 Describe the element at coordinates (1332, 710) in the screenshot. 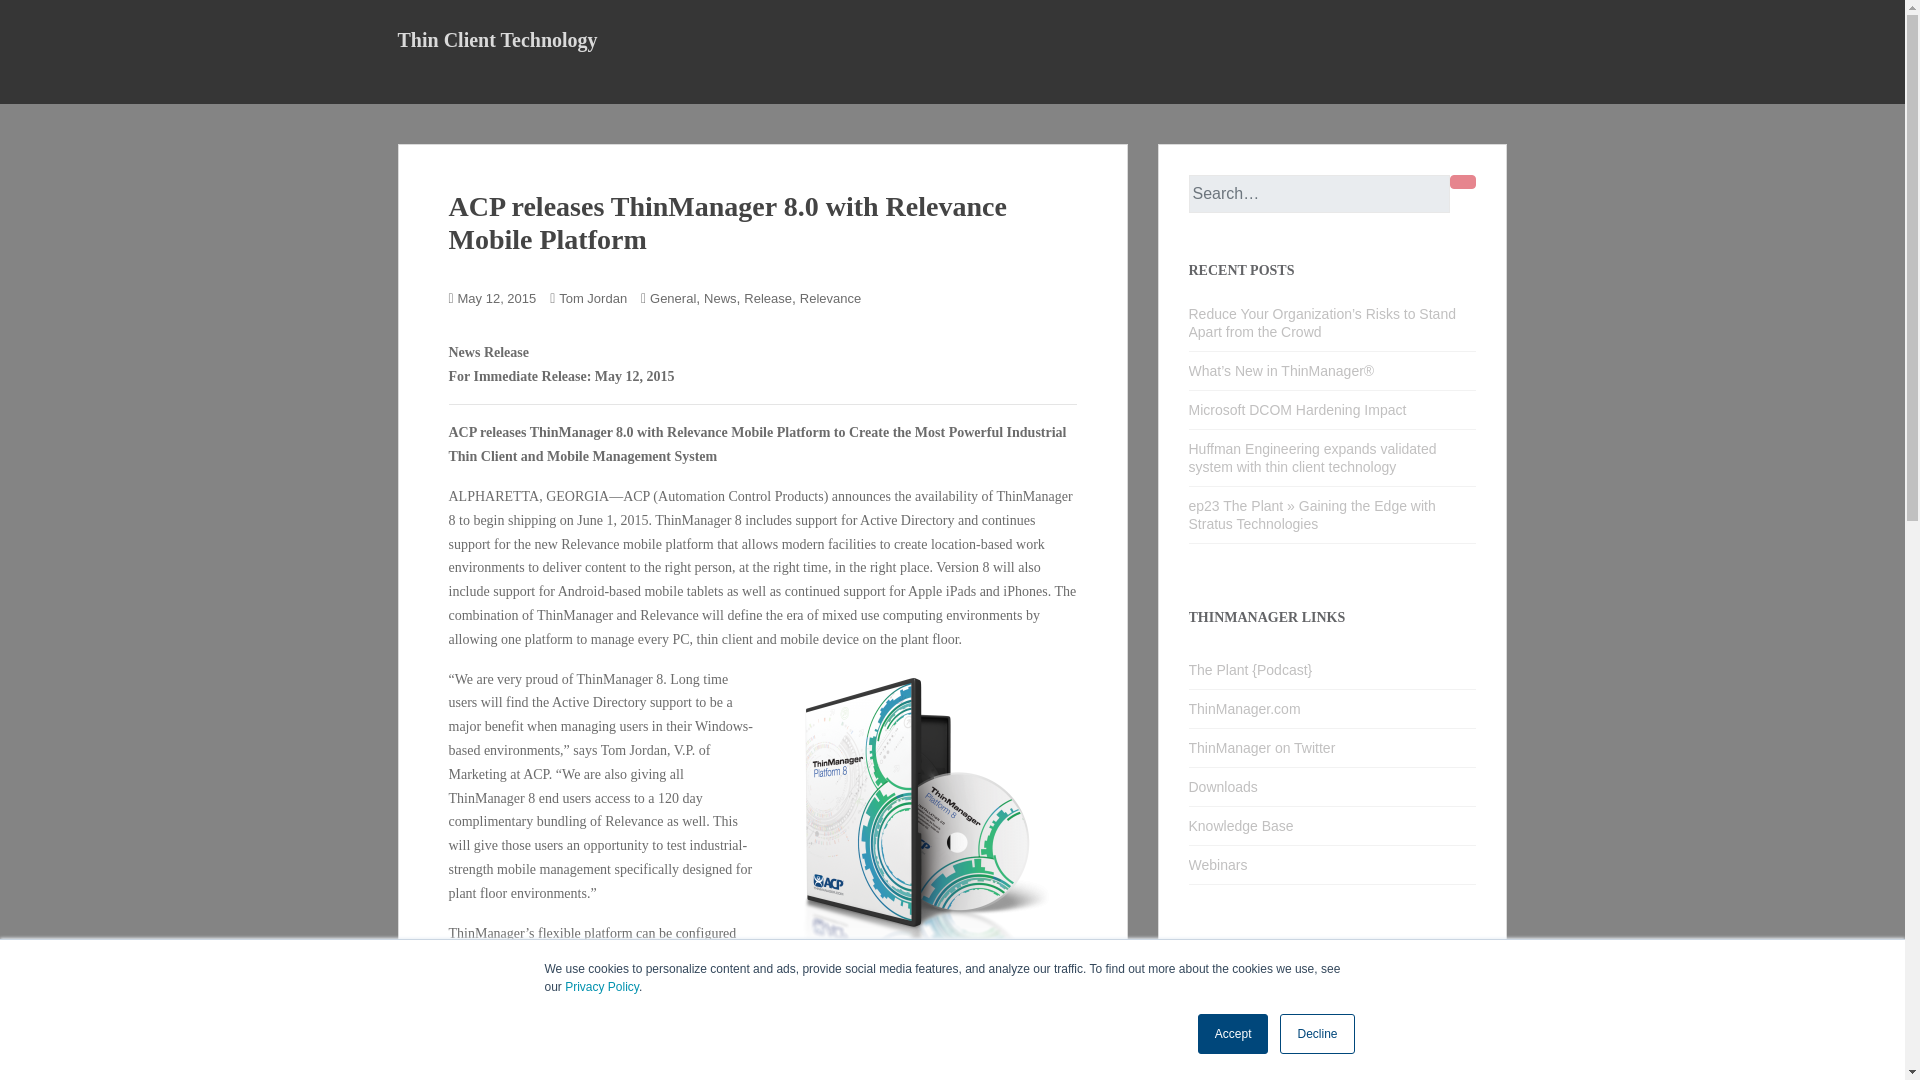

I see `ThinManager.com` at that location.